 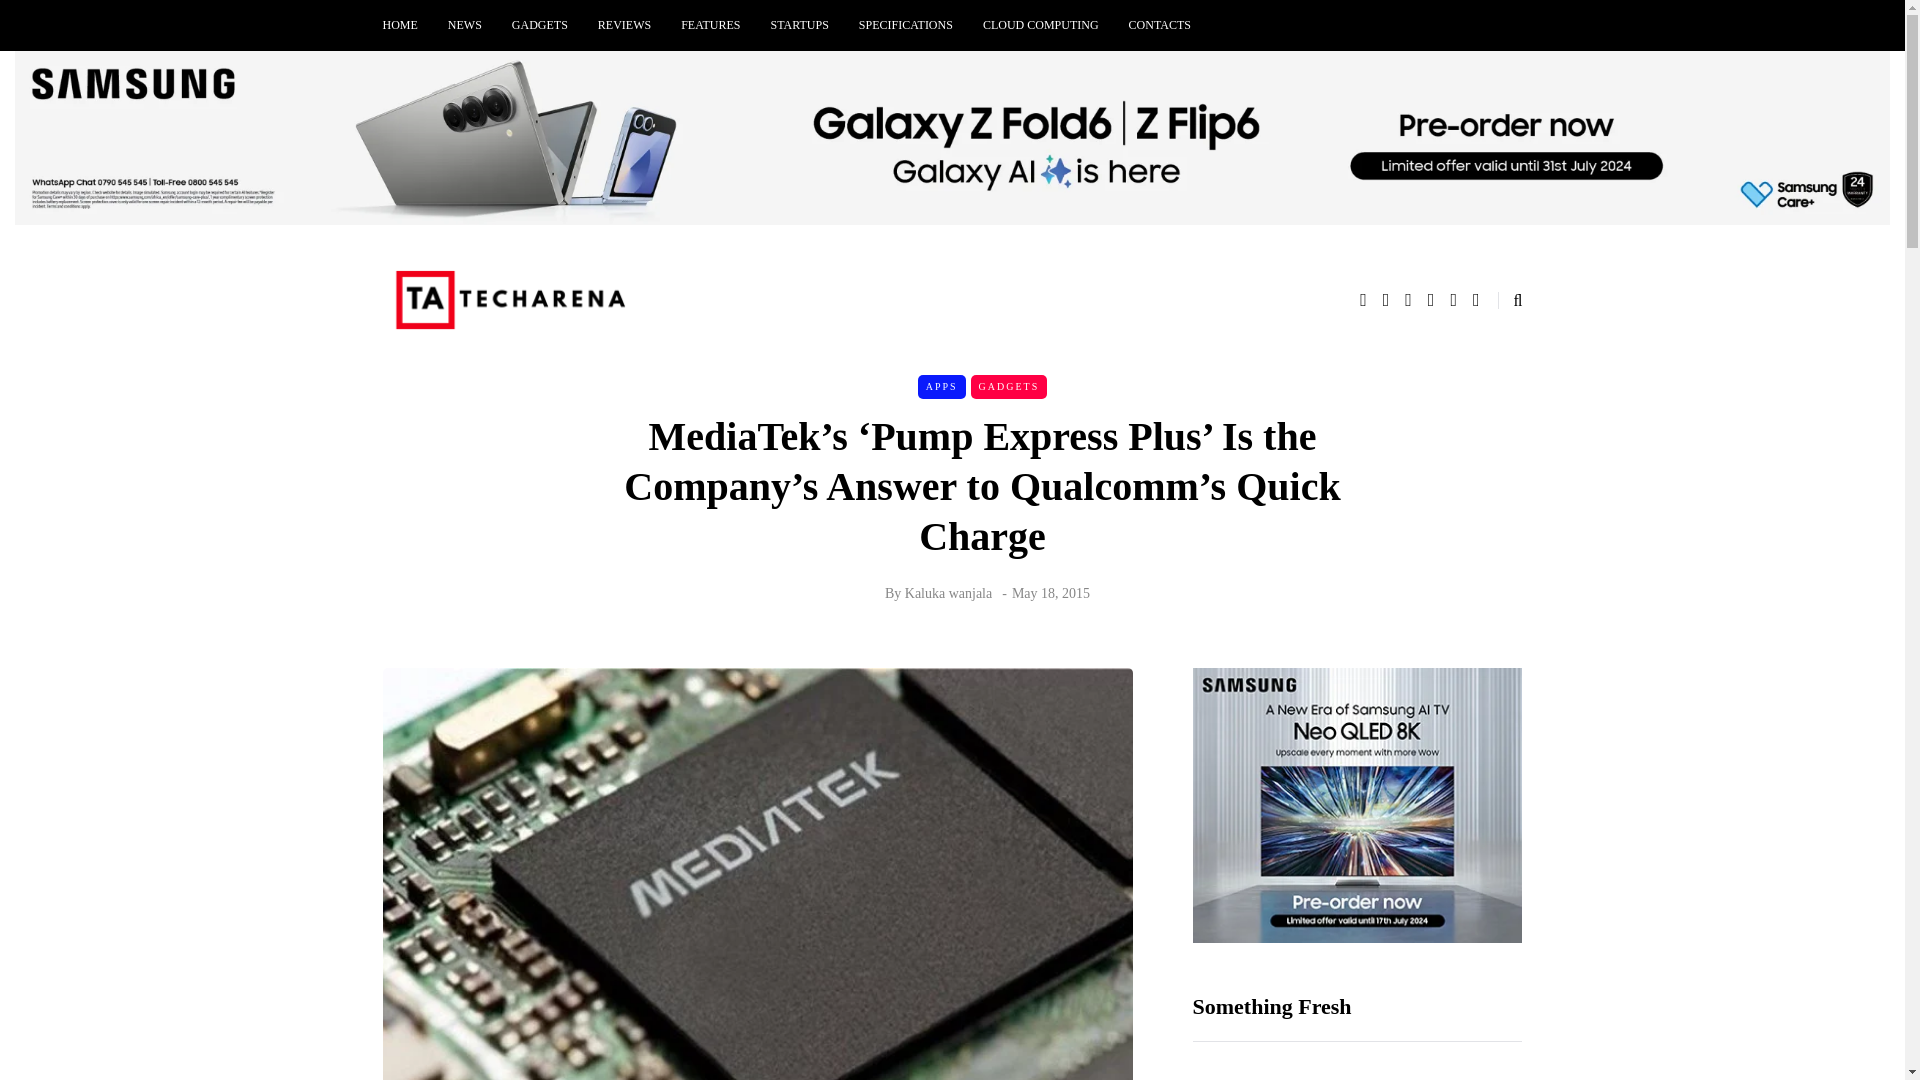 What do you see at coordinates (941, 386) in the screenshot?
I see `APPS` at bounding box center [941, 386].